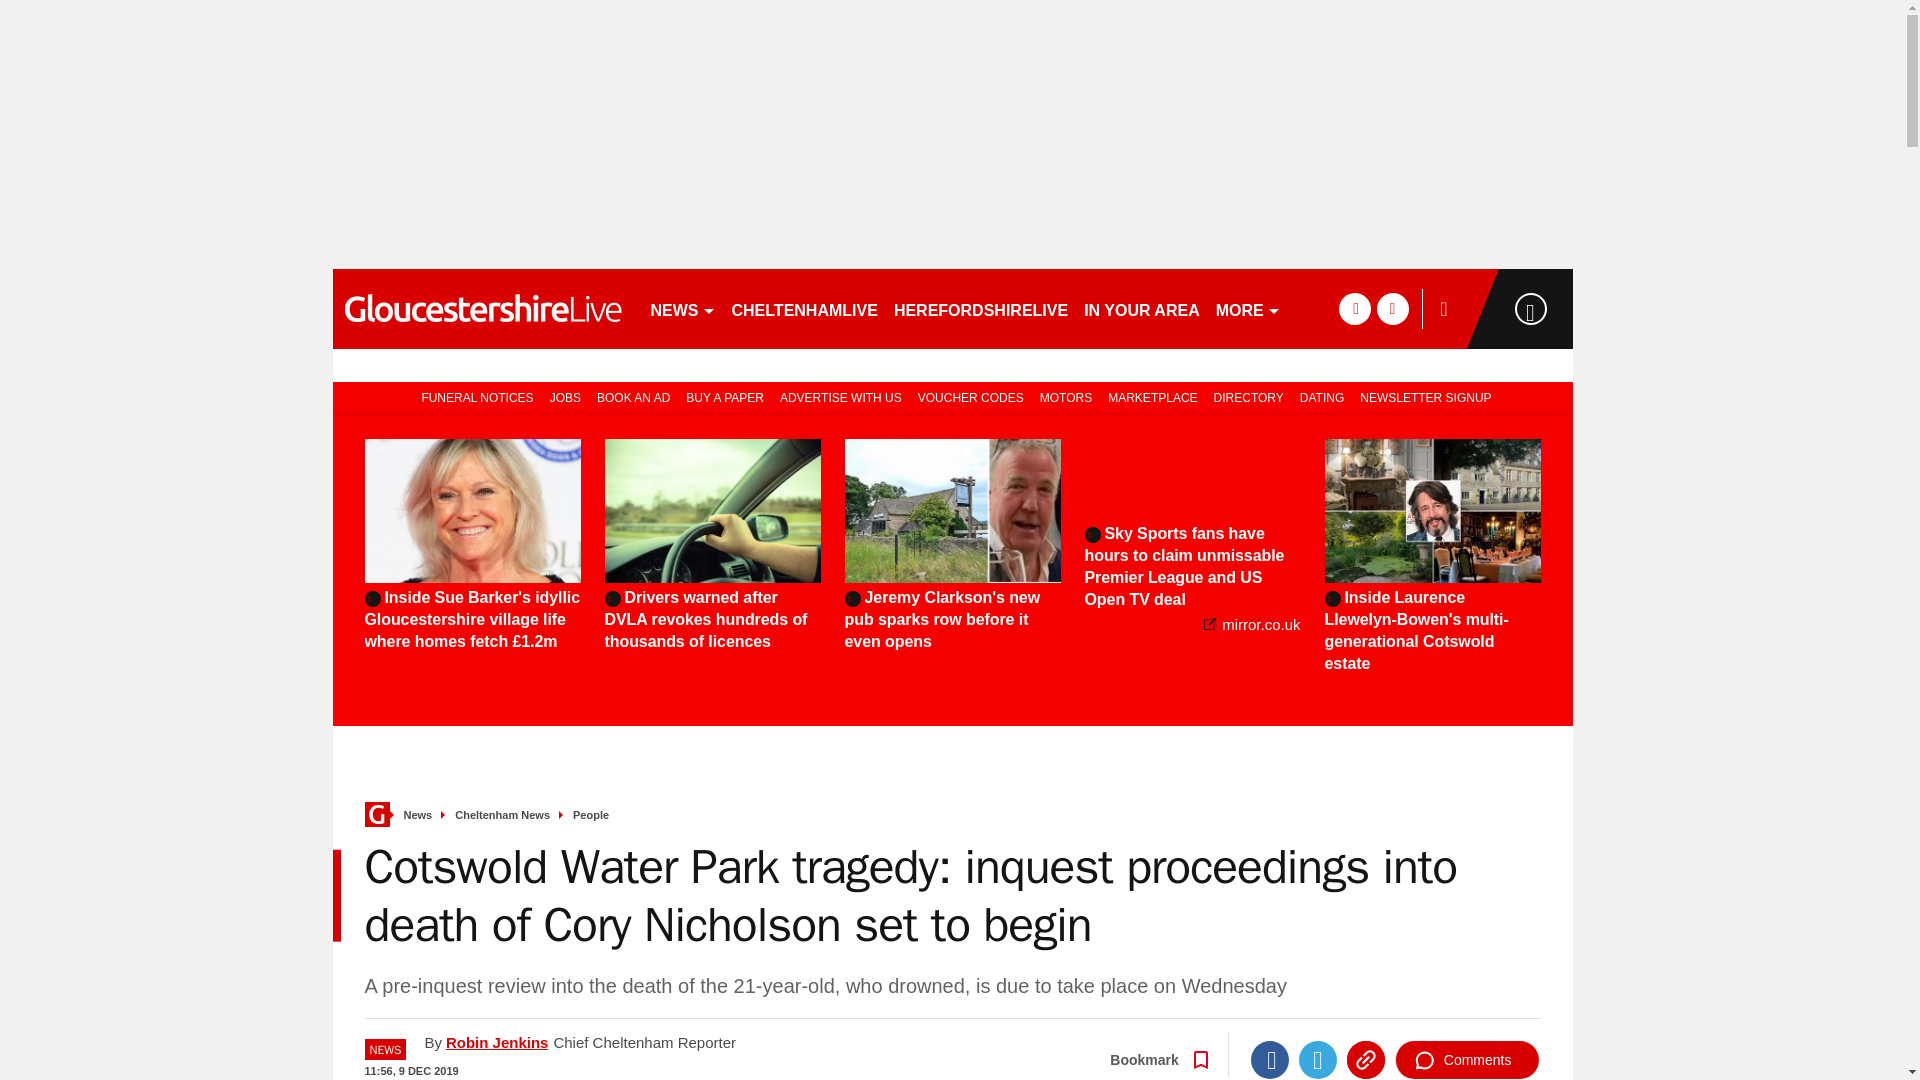  What do you see at coordinates (1392, 308) in the screenshot?
I see `twitter` at bounding box center [1392, 308].